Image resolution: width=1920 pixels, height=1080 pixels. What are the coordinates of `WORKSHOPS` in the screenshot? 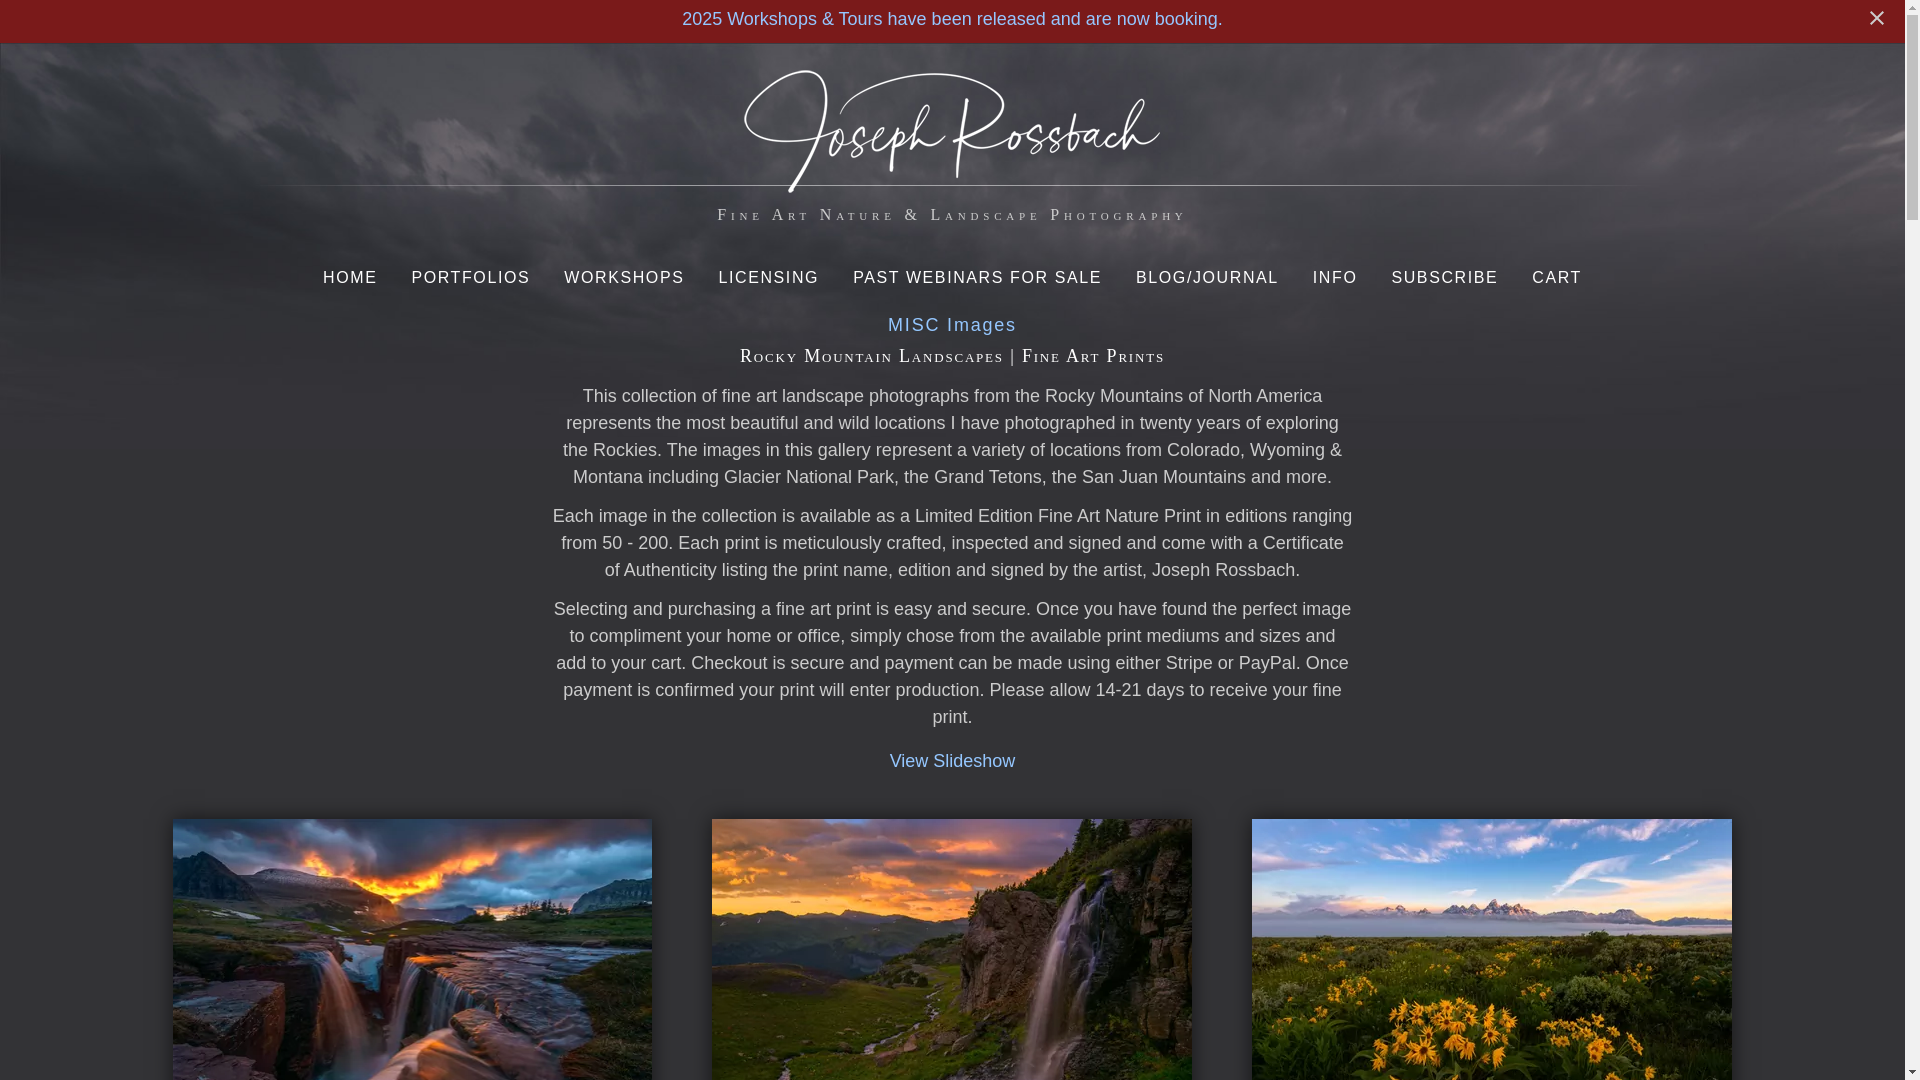 It's located at (624, 270).